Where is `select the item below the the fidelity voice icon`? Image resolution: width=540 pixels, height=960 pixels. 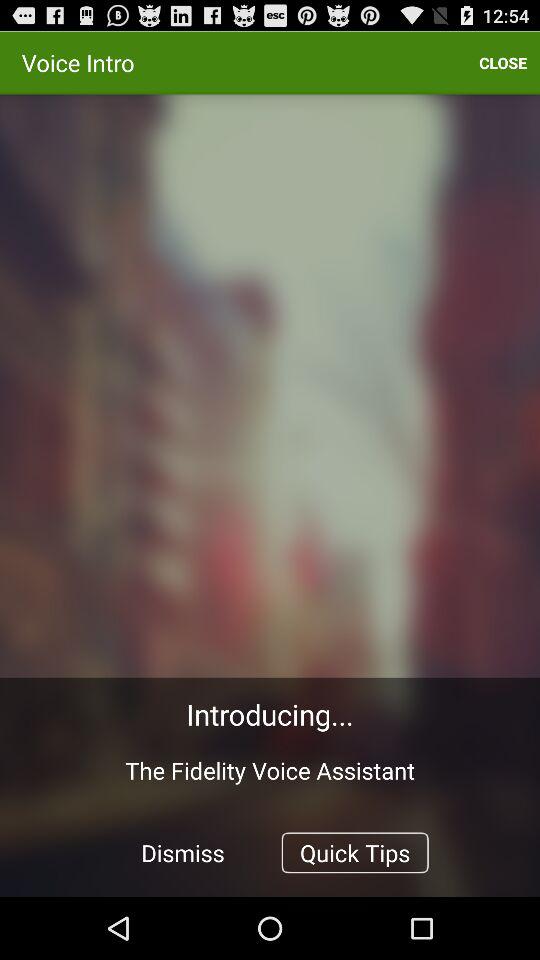 select the item below the the fidelity voice icon is located at coordinates (354, 852).